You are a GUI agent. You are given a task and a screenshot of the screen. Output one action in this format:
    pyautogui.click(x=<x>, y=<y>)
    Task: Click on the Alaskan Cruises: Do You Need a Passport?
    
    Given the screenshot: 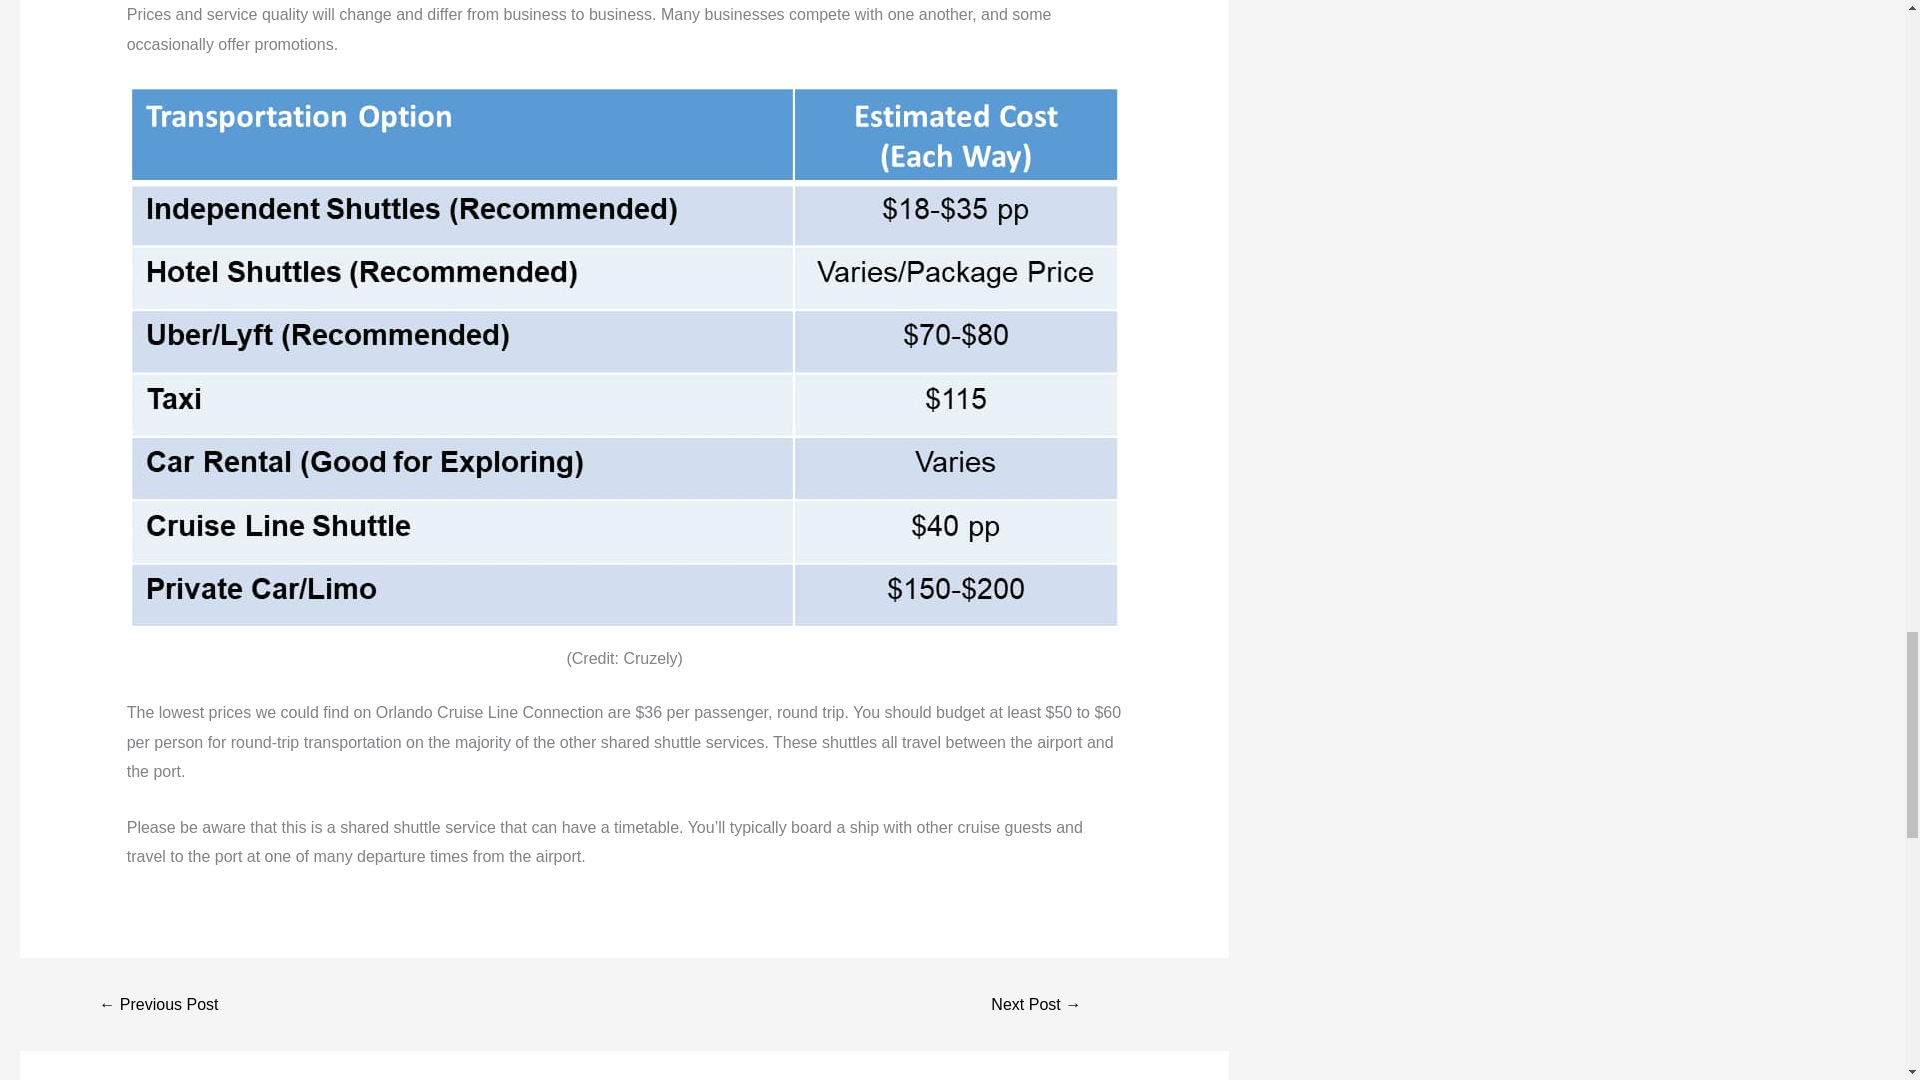 What is the action you would take?
    pyautogui.click(x=1036, y=1004)
    